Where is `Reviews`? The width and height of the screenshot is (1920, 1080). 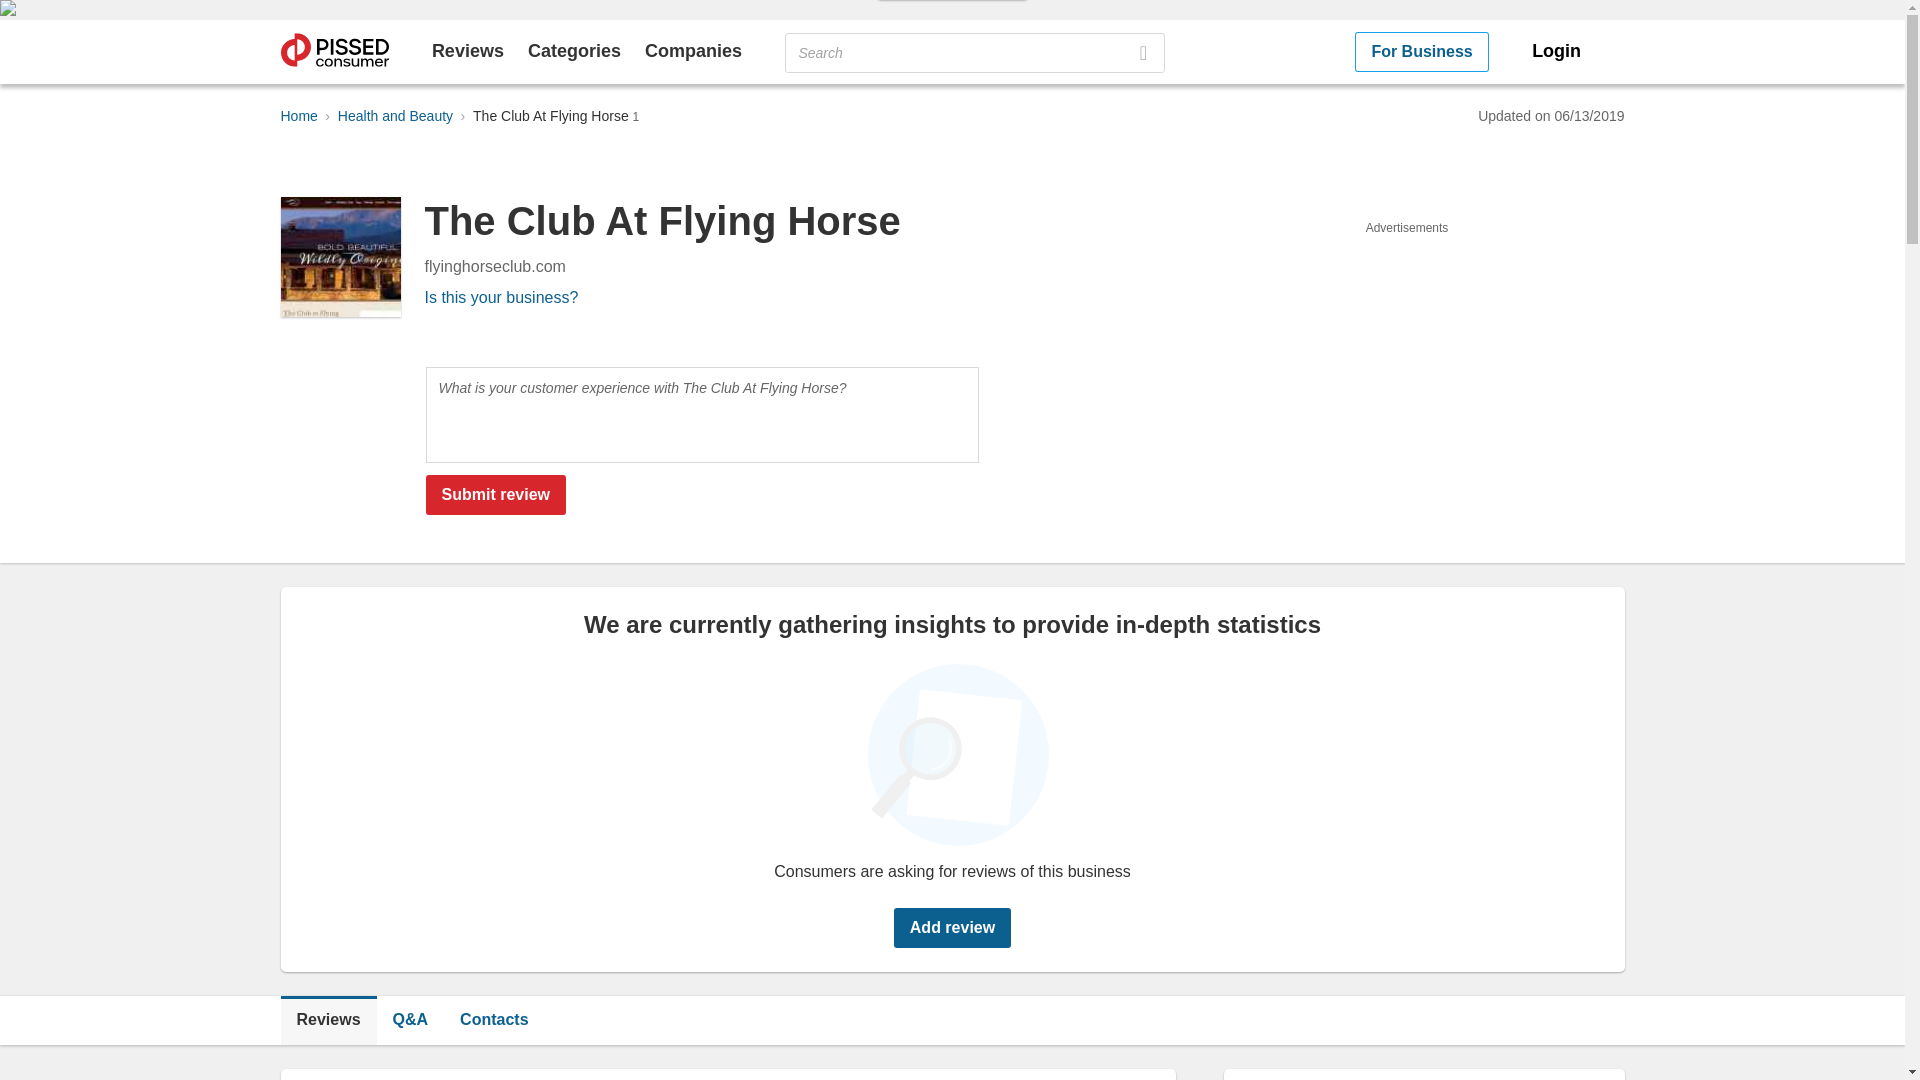
Reviews is located at coordinates (328, 1020).